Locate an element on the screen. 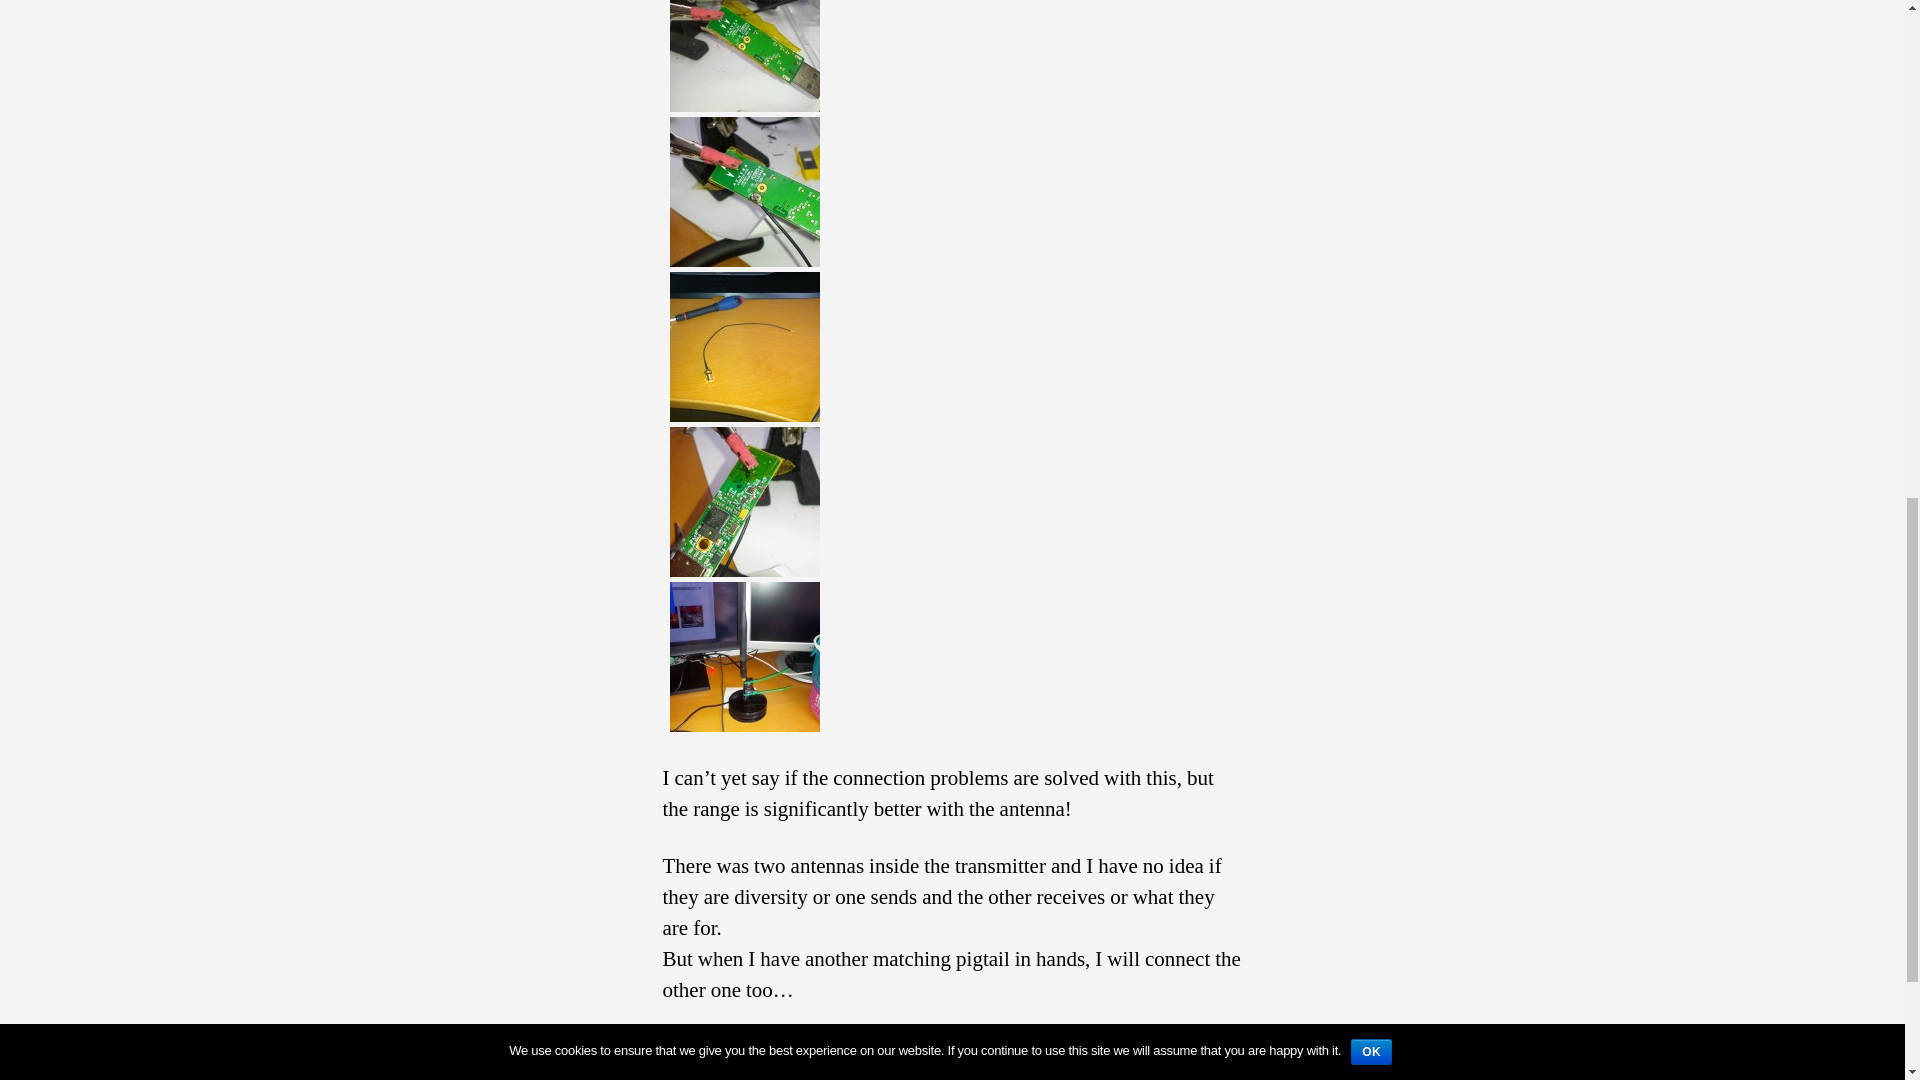 This screenshot has height=1080, width=1920. 2.4 Ghz is located at coordinates (716, 1058).